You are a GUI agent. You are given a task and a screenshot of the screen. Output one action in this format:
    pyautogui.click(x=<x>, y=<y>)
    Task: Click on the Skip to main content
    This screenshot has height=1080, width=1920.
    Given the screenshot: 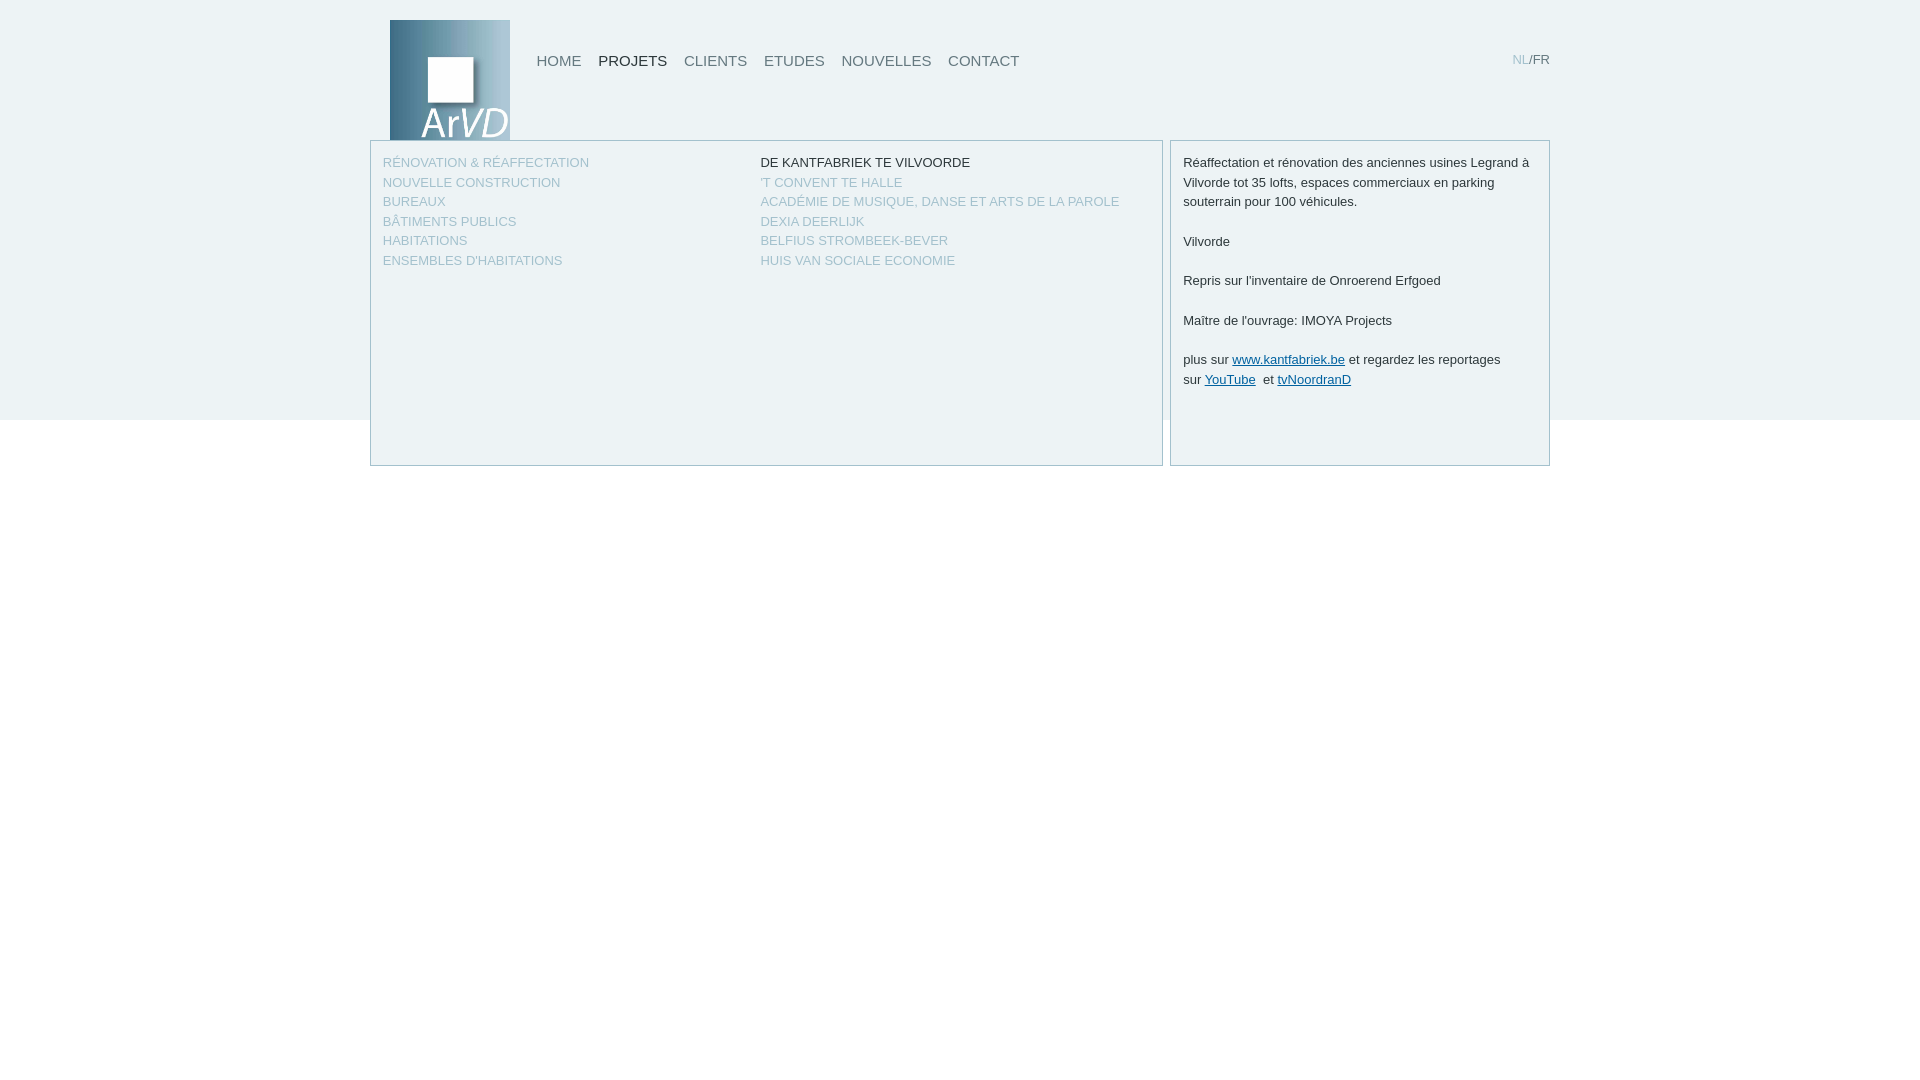 What is the action you would take?
    pyautogui.click(x=924, y=2)
    